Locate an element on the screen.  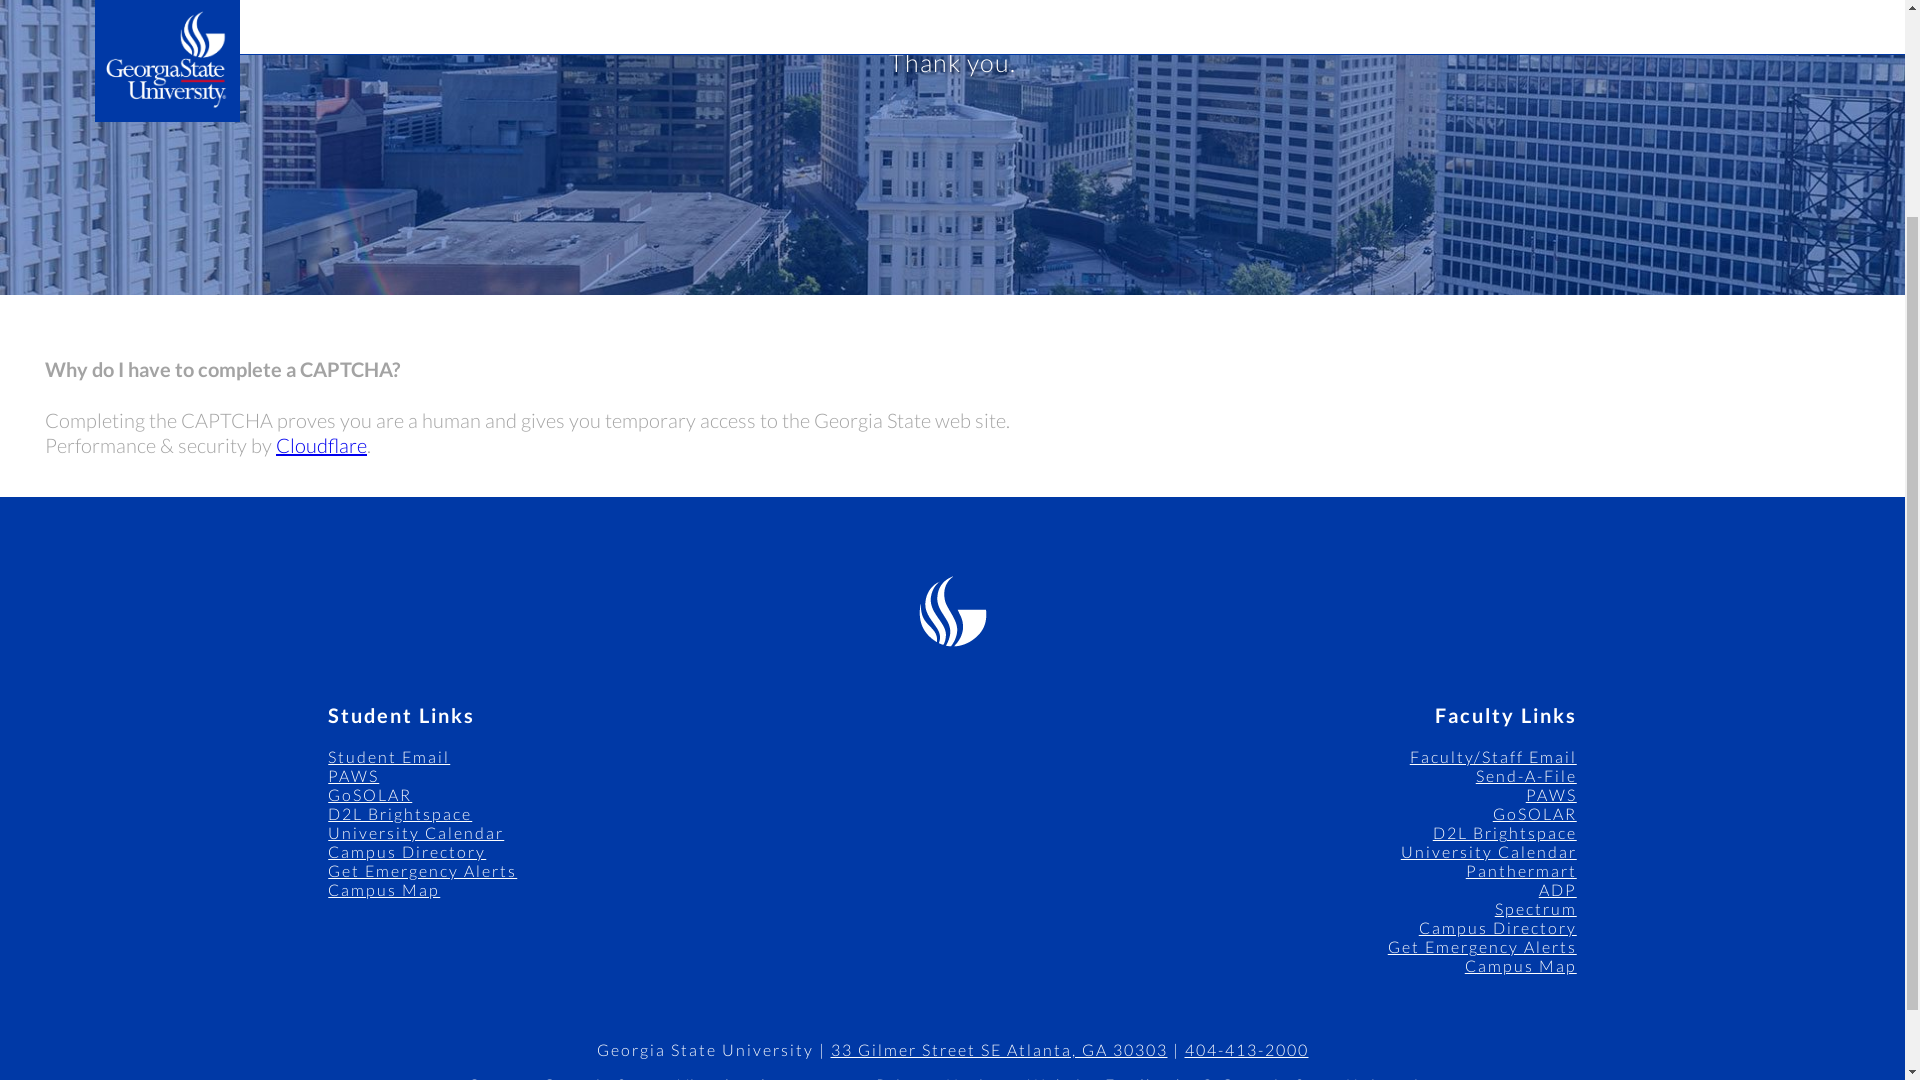
Cloudflare is located at coordinates (321, 444).